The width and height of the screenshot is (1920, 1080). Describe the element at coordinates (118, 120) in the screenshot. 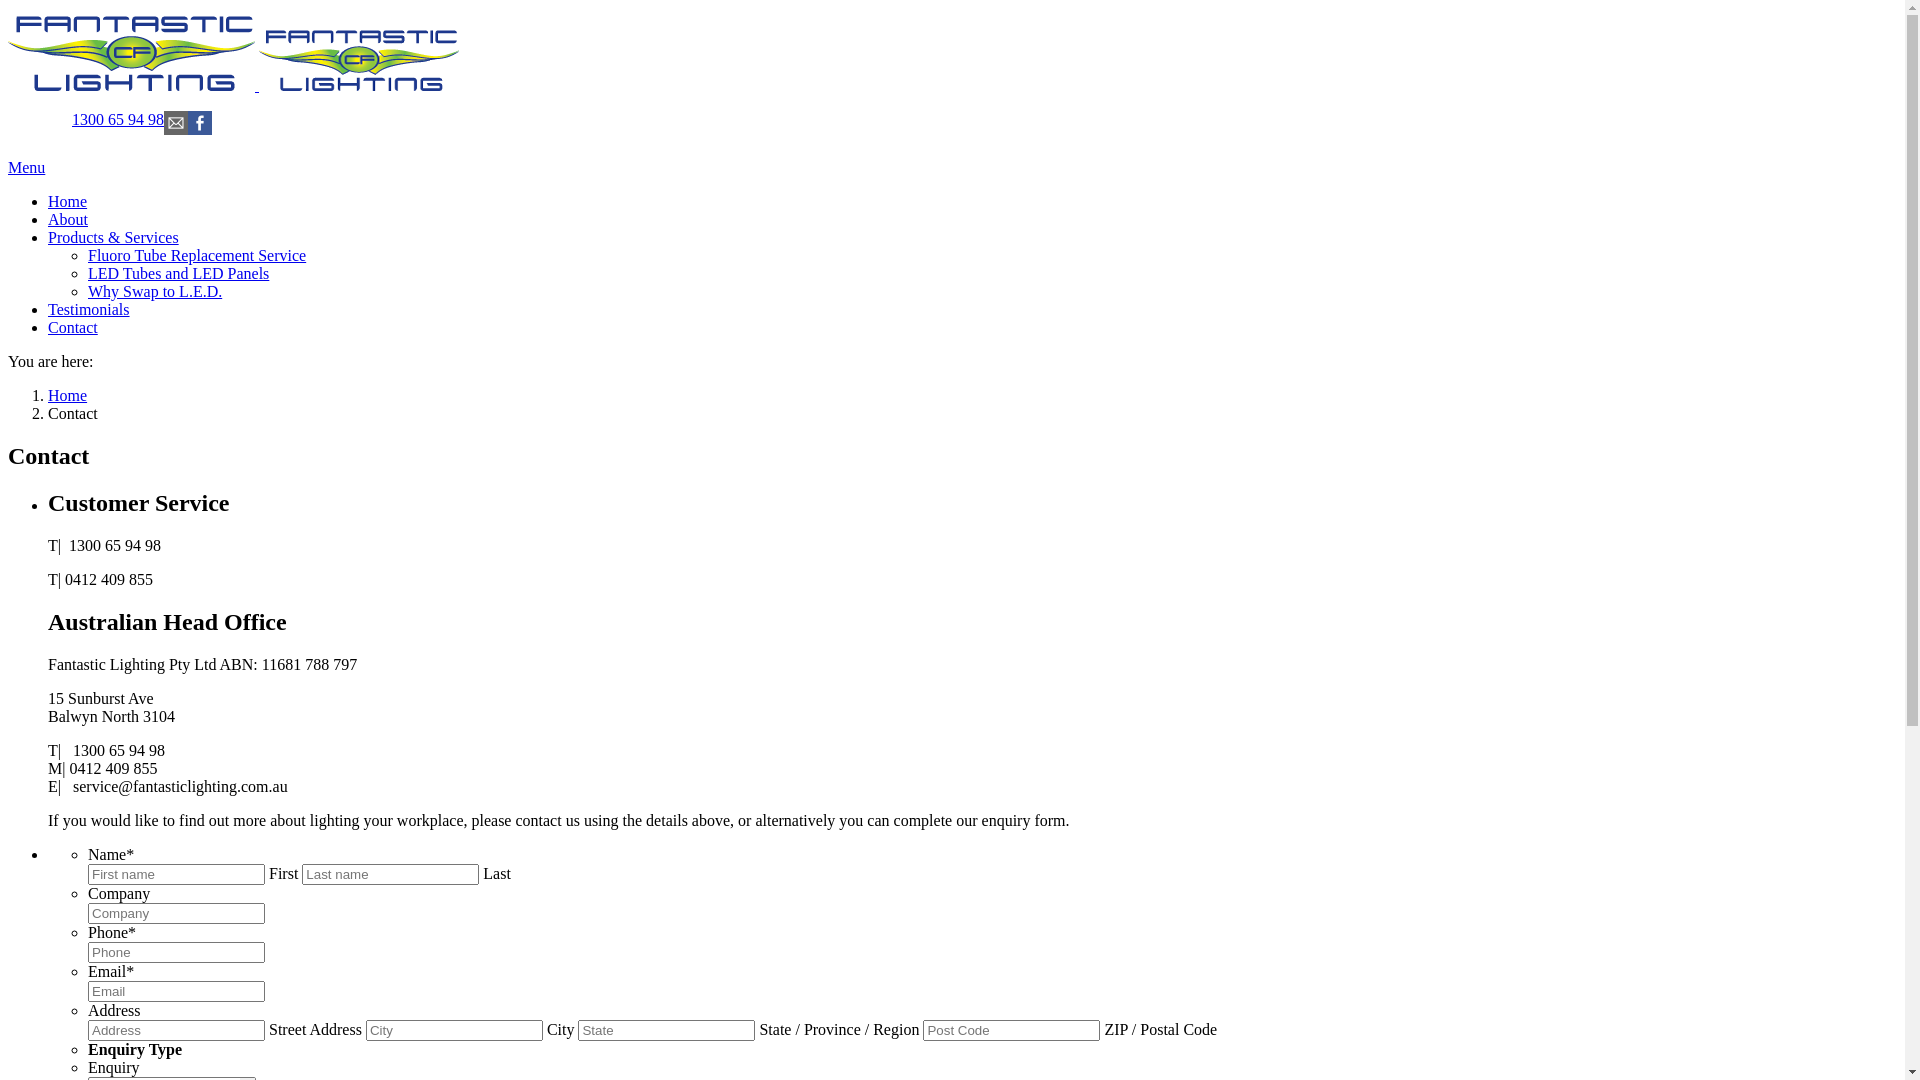

I see `1300 65 94 98` at that location.